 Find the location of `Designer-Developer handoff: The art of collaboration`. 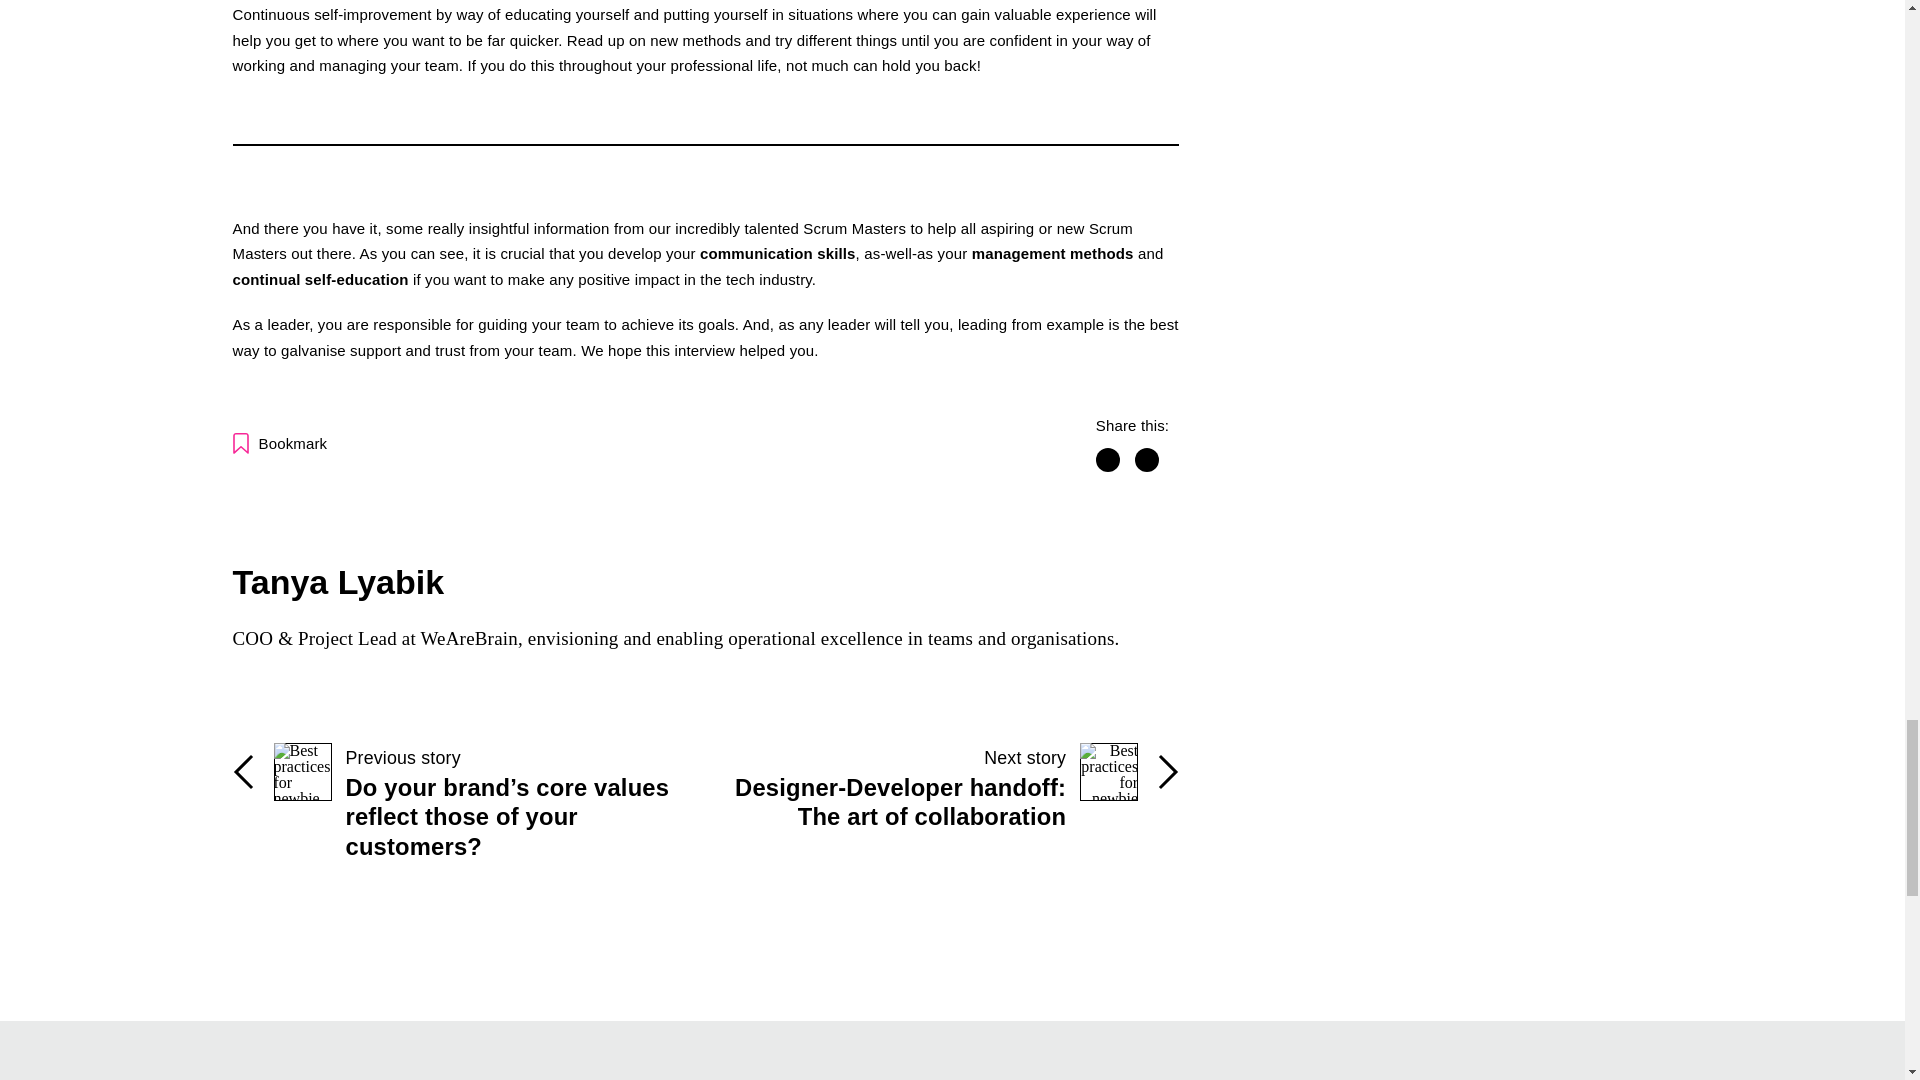

Designer-Developer handoff: The art of collaboration is located at coordinates (942, 812).